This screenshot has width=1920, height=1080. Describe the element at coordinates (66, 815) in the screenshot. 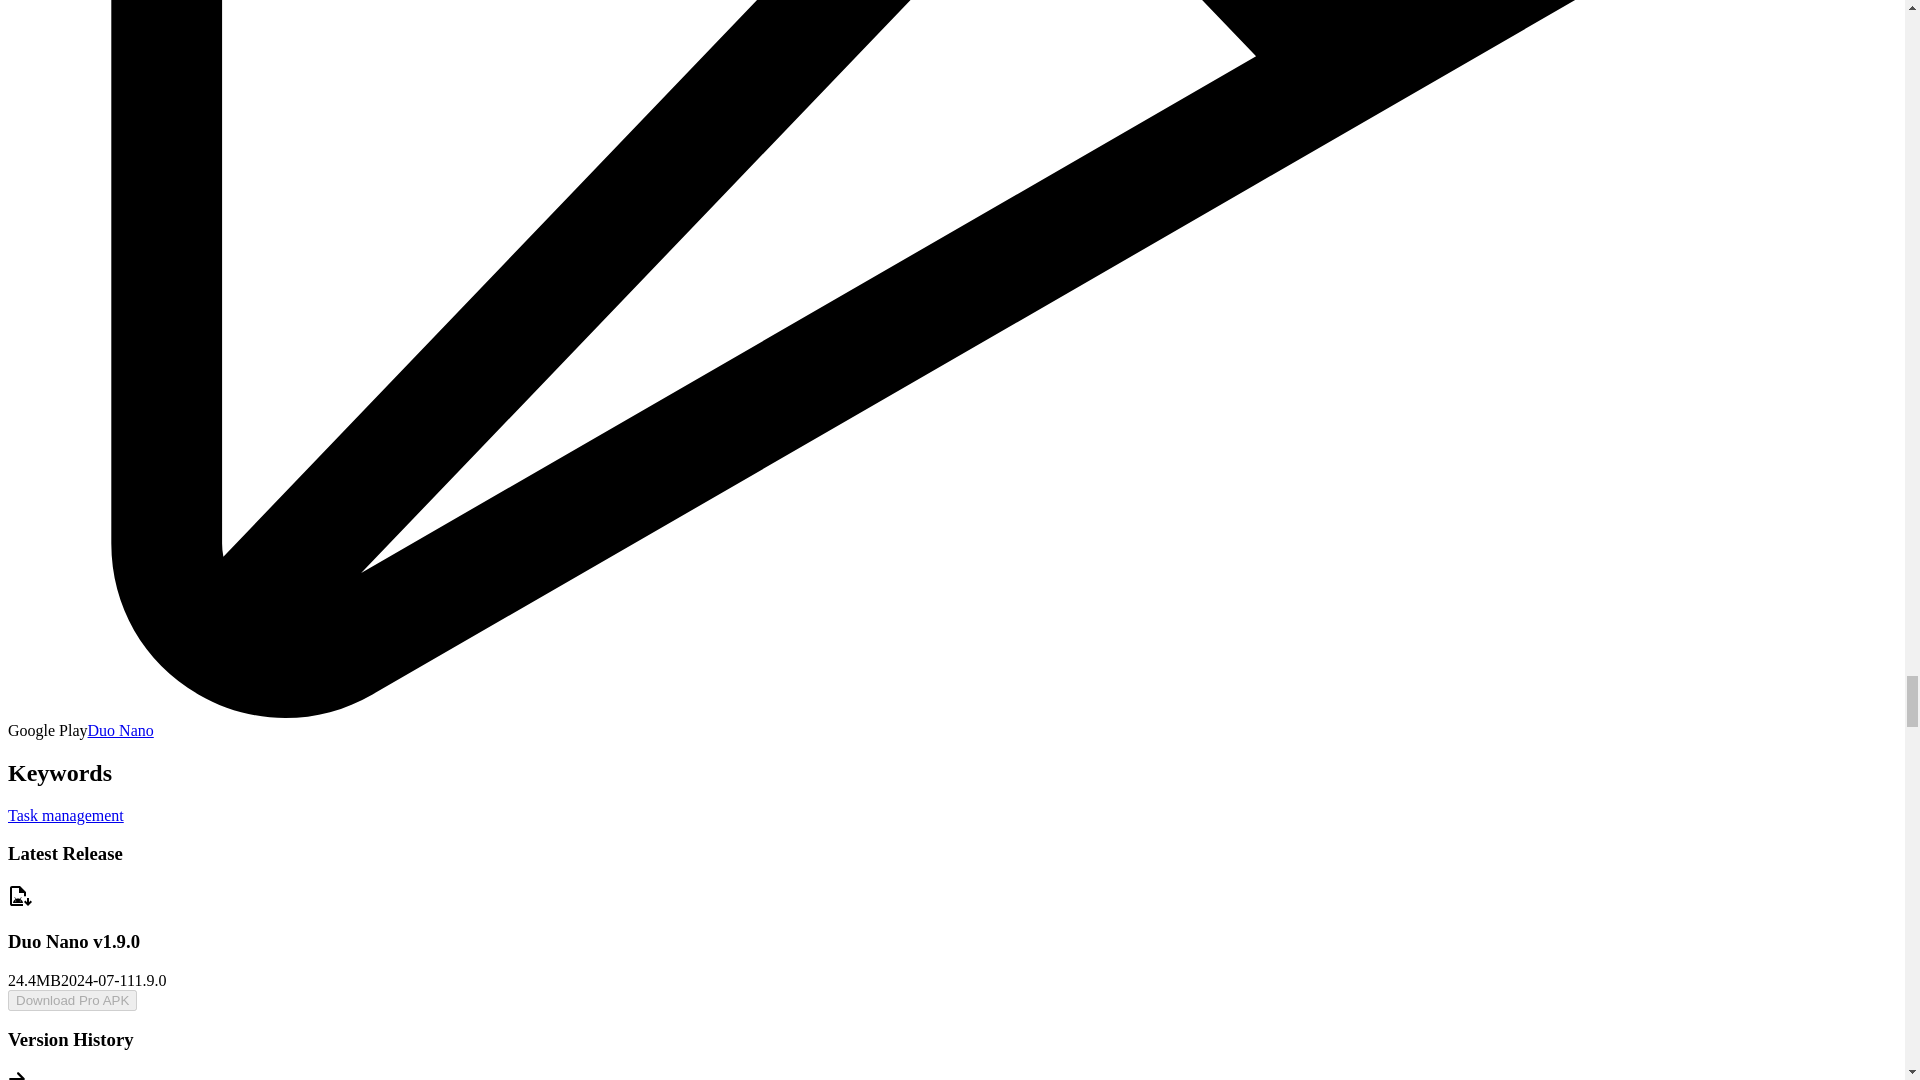

I see `Task management` at that location.